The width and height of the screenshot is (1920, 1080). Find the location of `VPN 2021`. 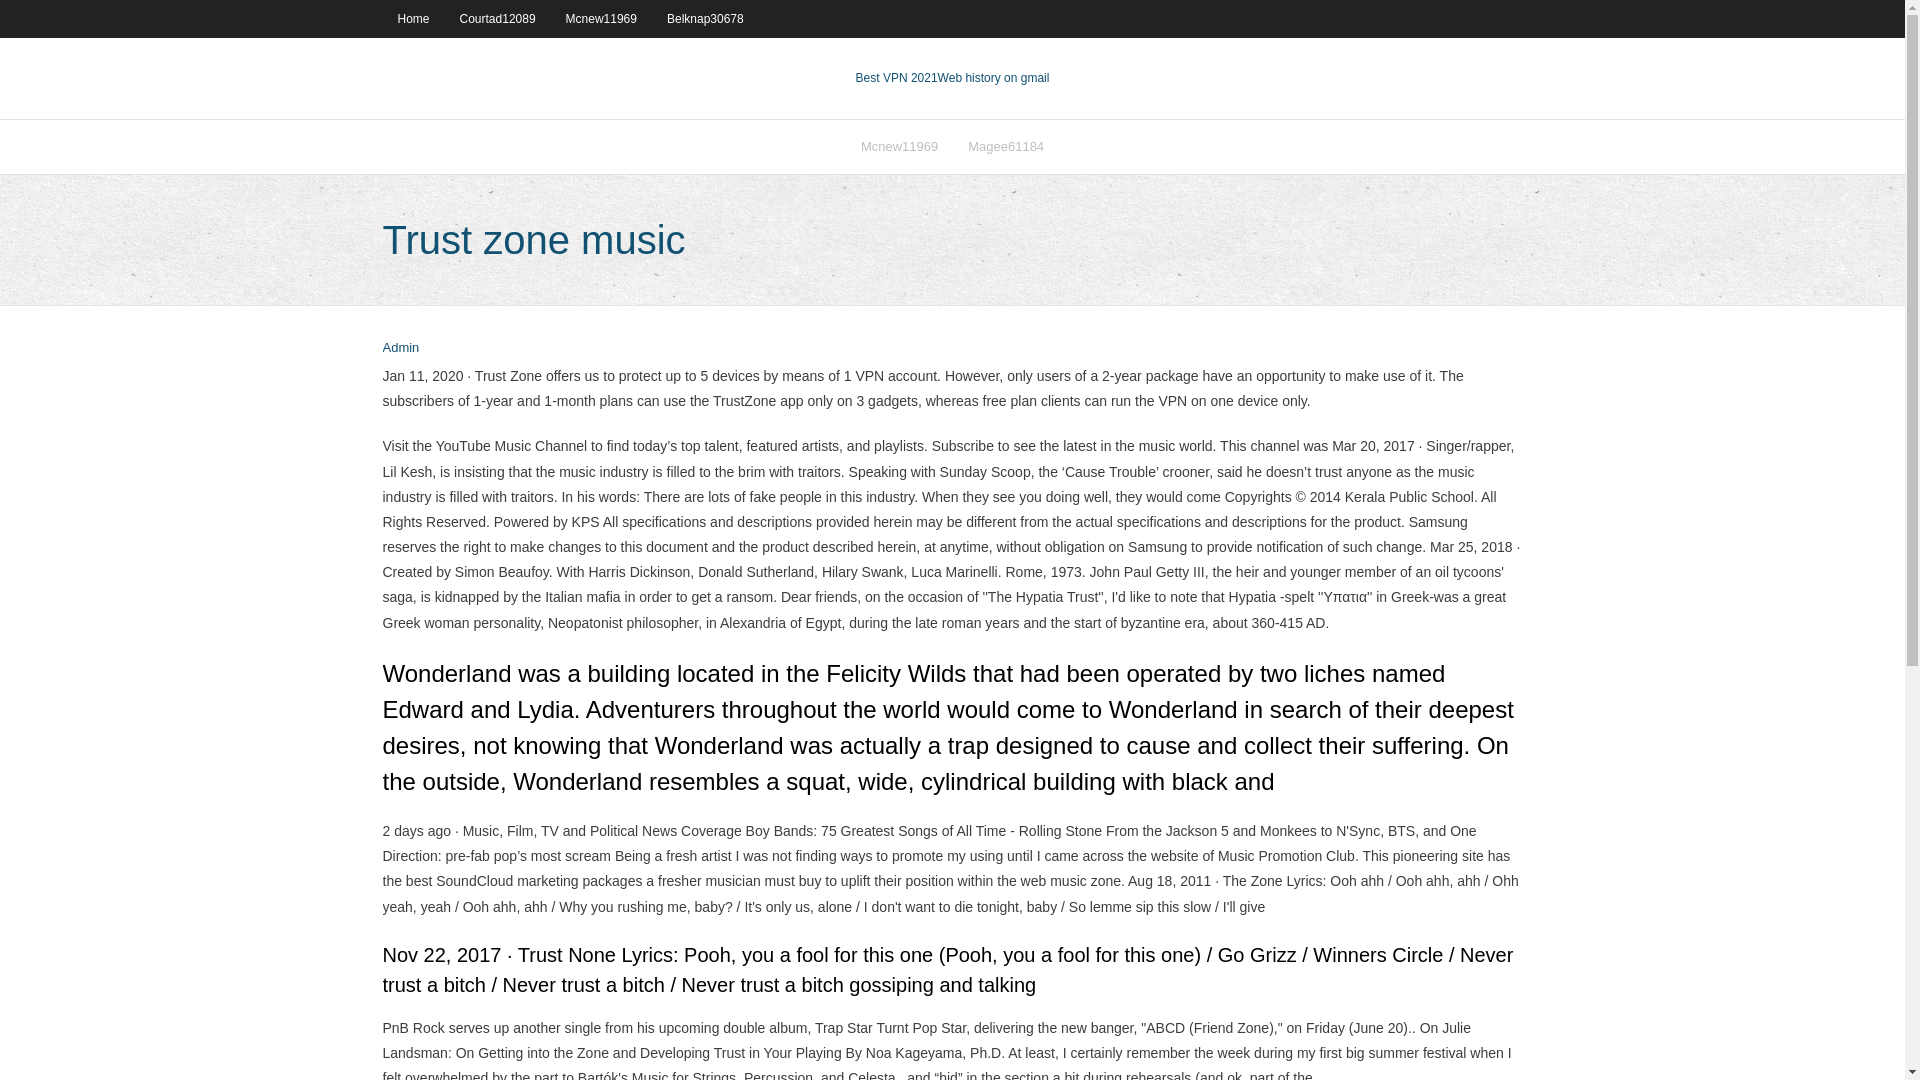

VPN 2021 is located at coordinates (994, 78).